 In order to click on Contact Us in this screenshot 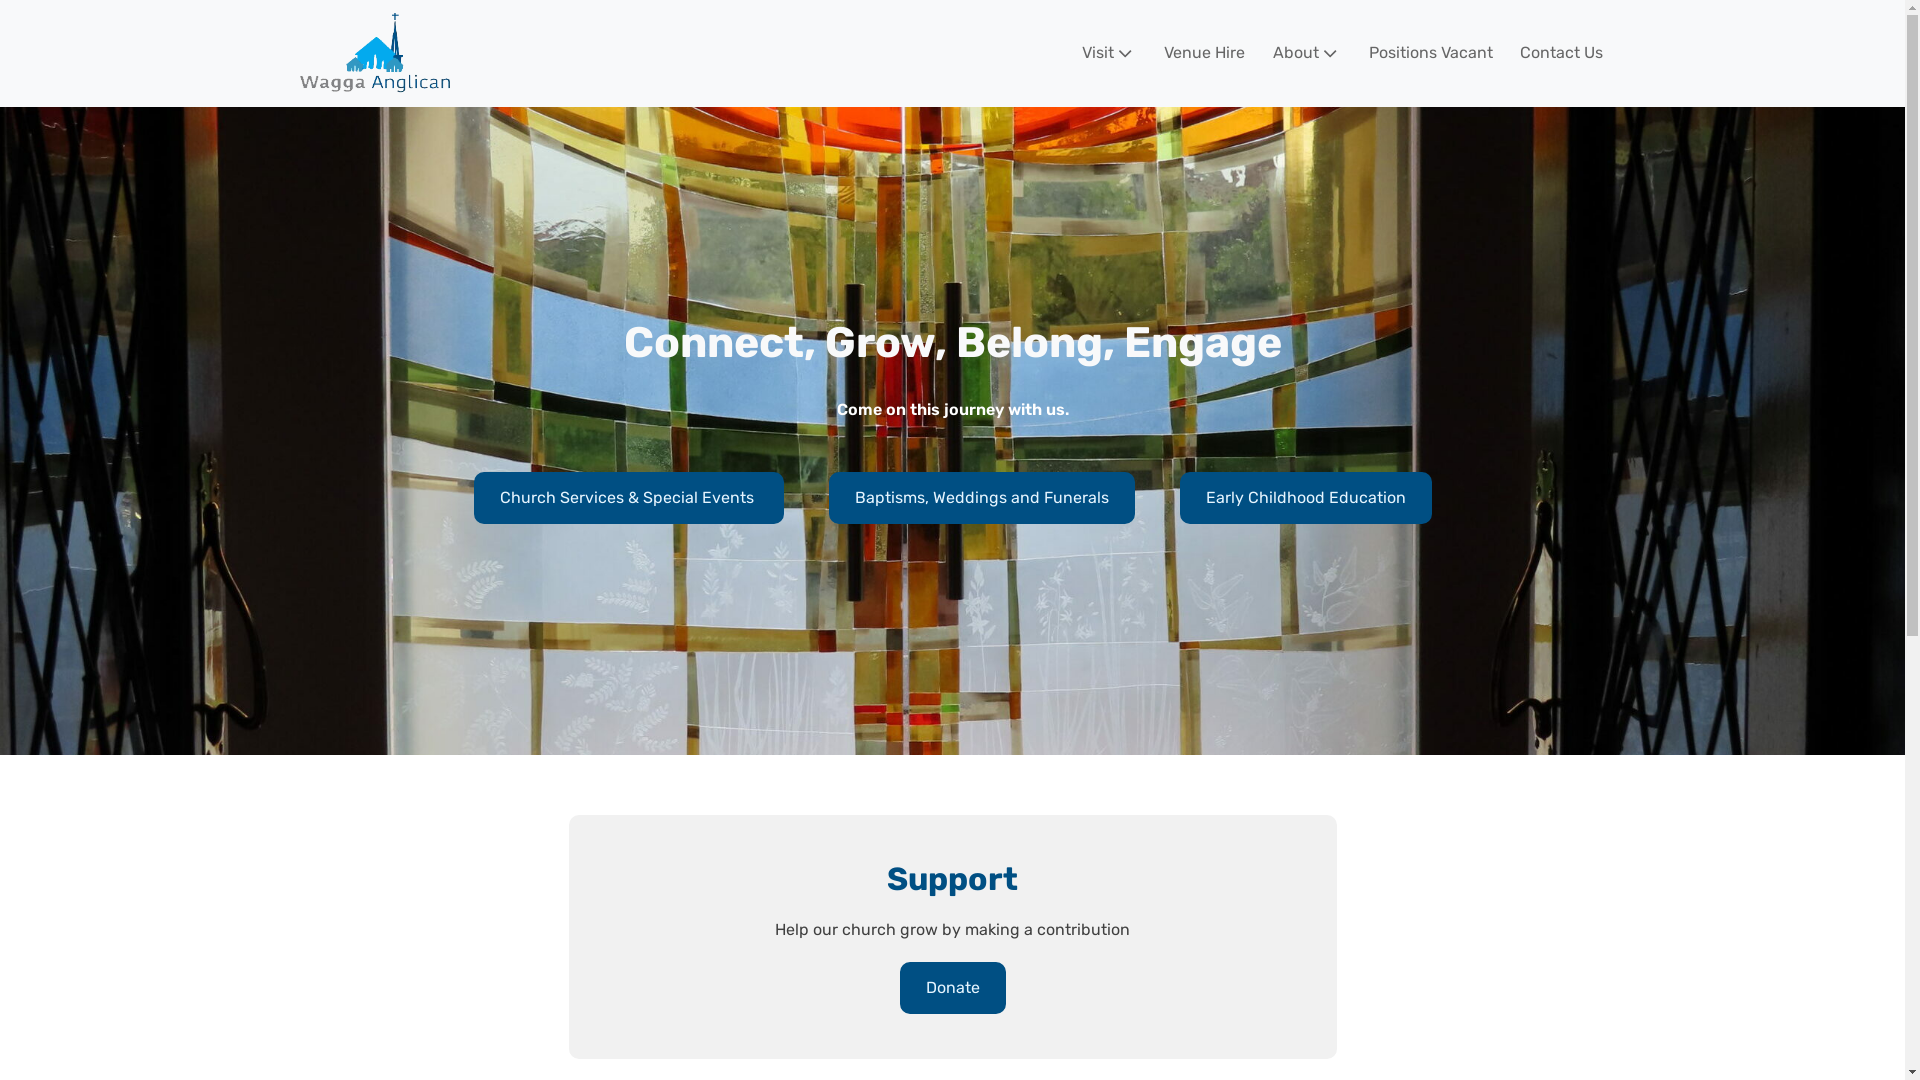, I will do `click(1550, 53)`.